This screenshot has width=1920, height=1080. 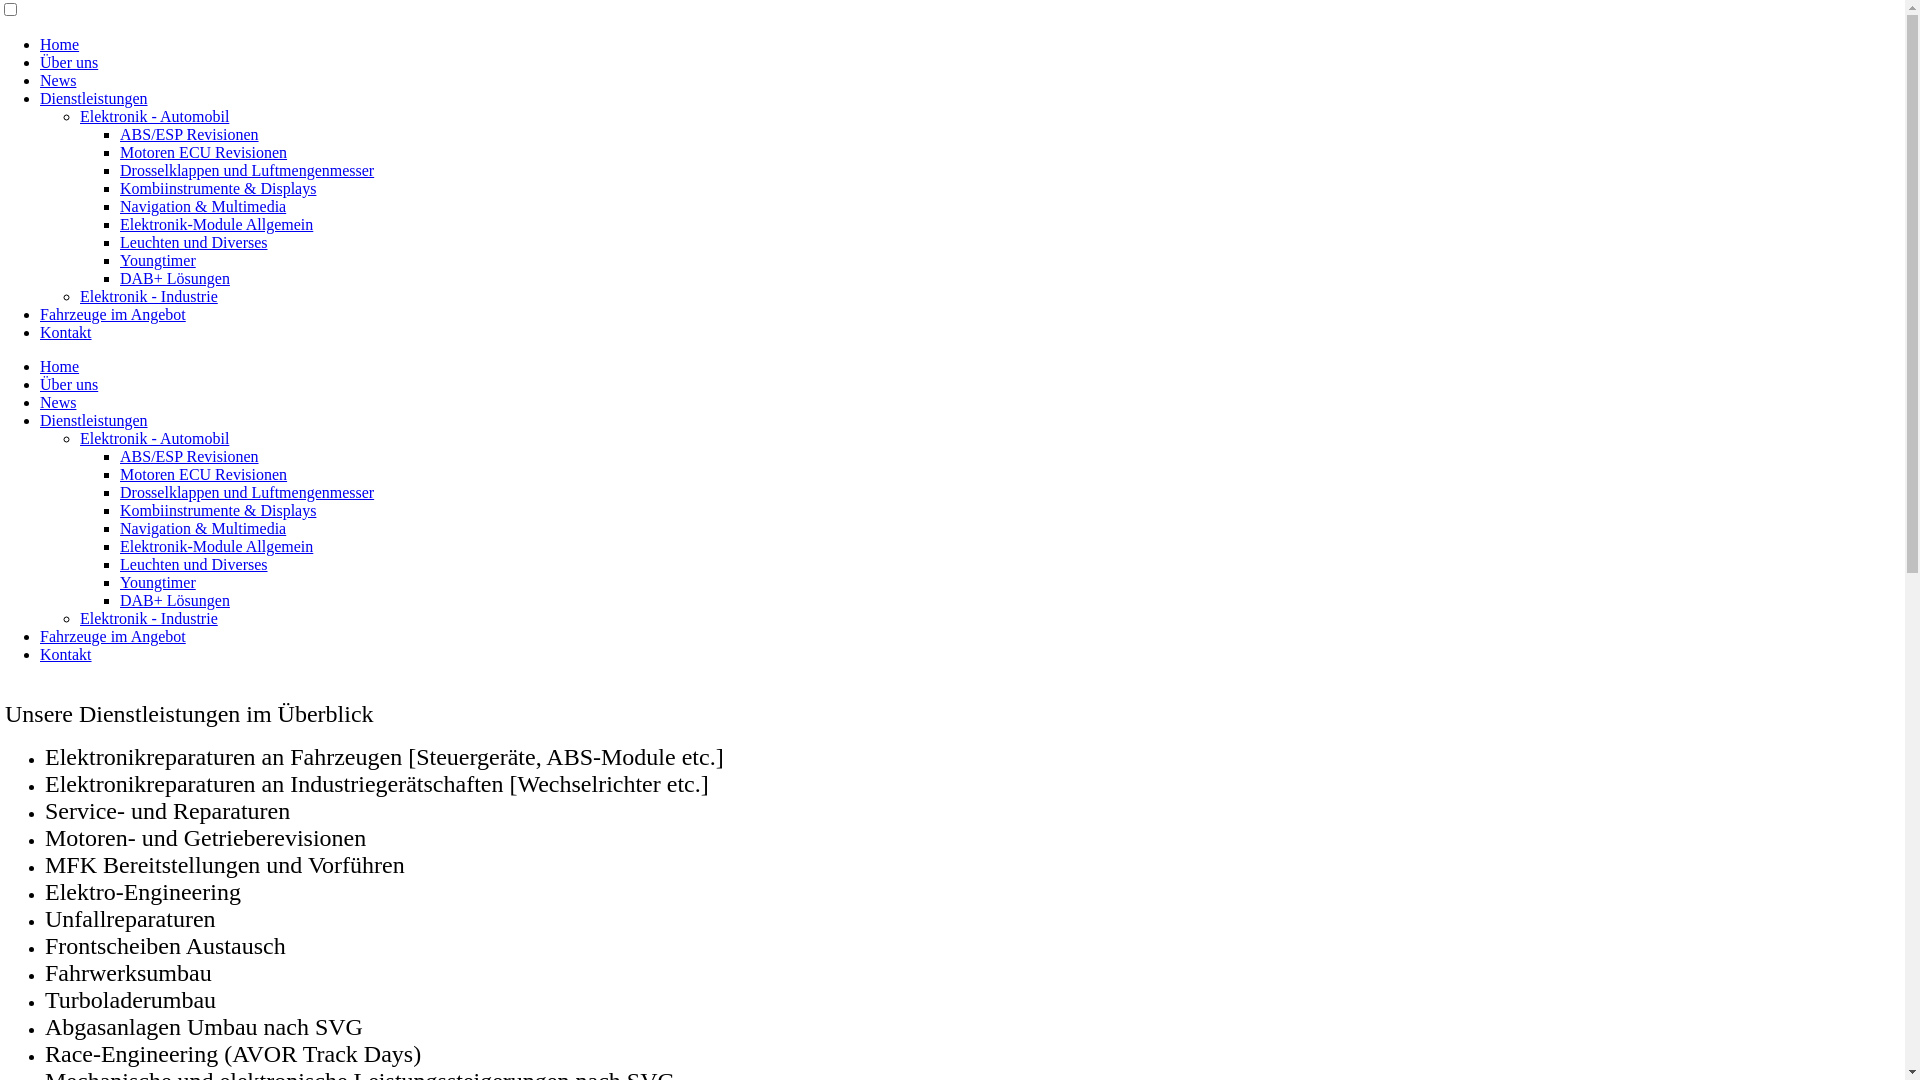 What do you see at coordinates (203, 206) in the screenshot?
I see `Navigation & Multimedia` at bounding box center [203, 206].